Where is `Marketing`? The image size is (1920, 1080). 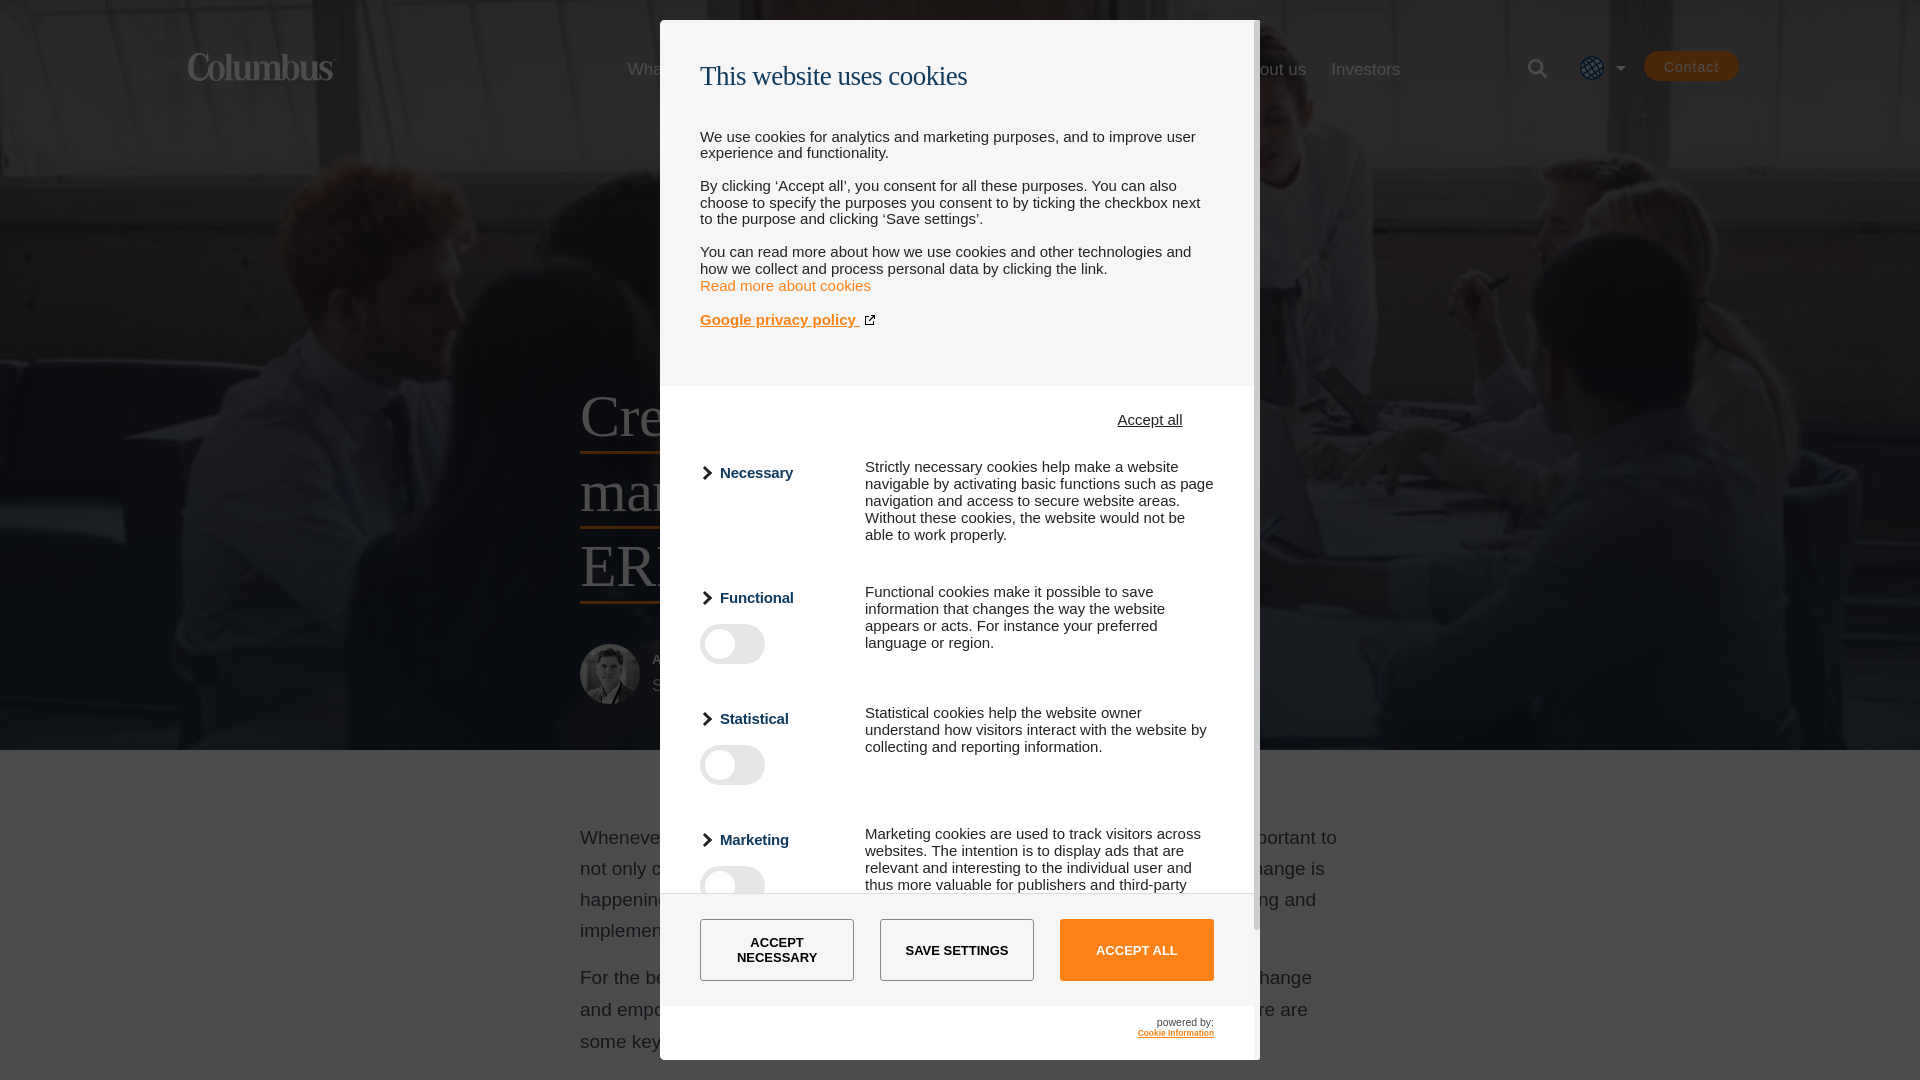 Marketing is located at coordinates (770, 840).